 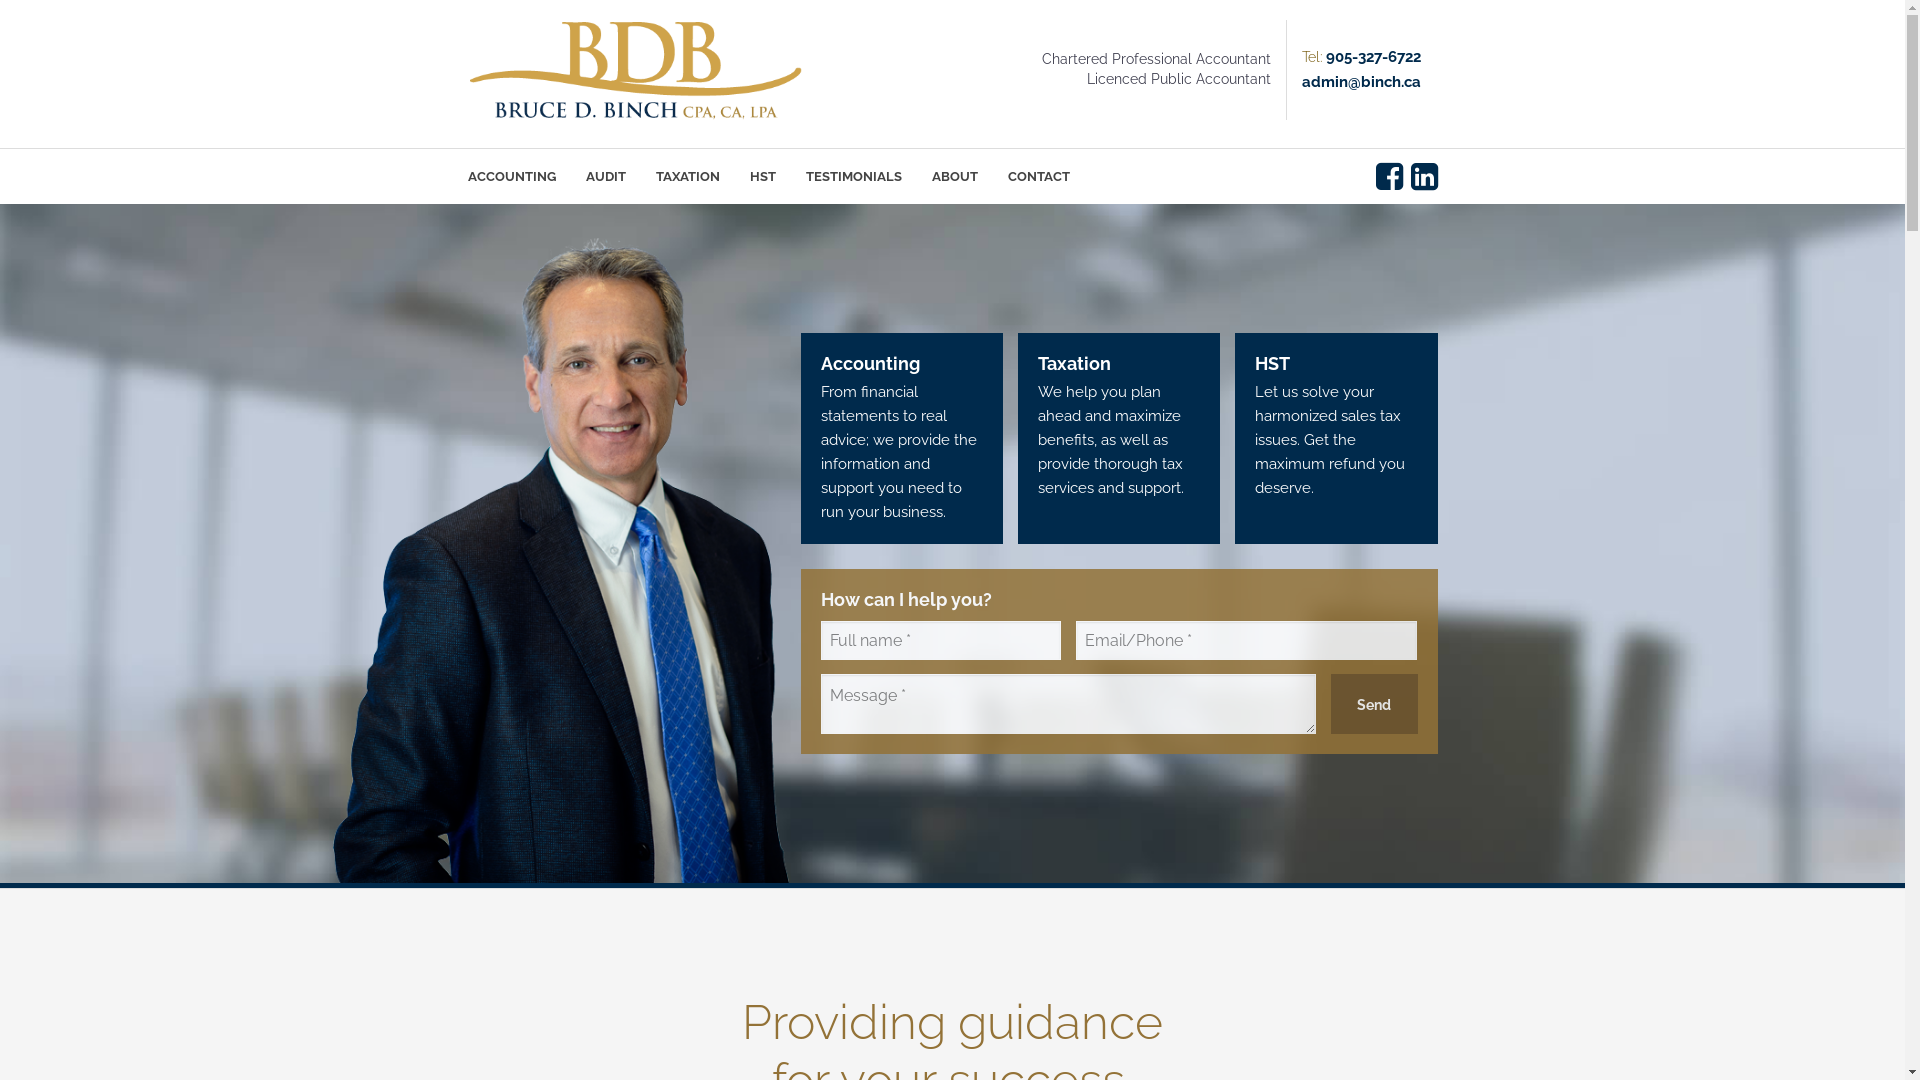 What do you see at coordinates (1038, 176) in the screenshot?
I see `CONTACT` at bounding box center [1038, 176].